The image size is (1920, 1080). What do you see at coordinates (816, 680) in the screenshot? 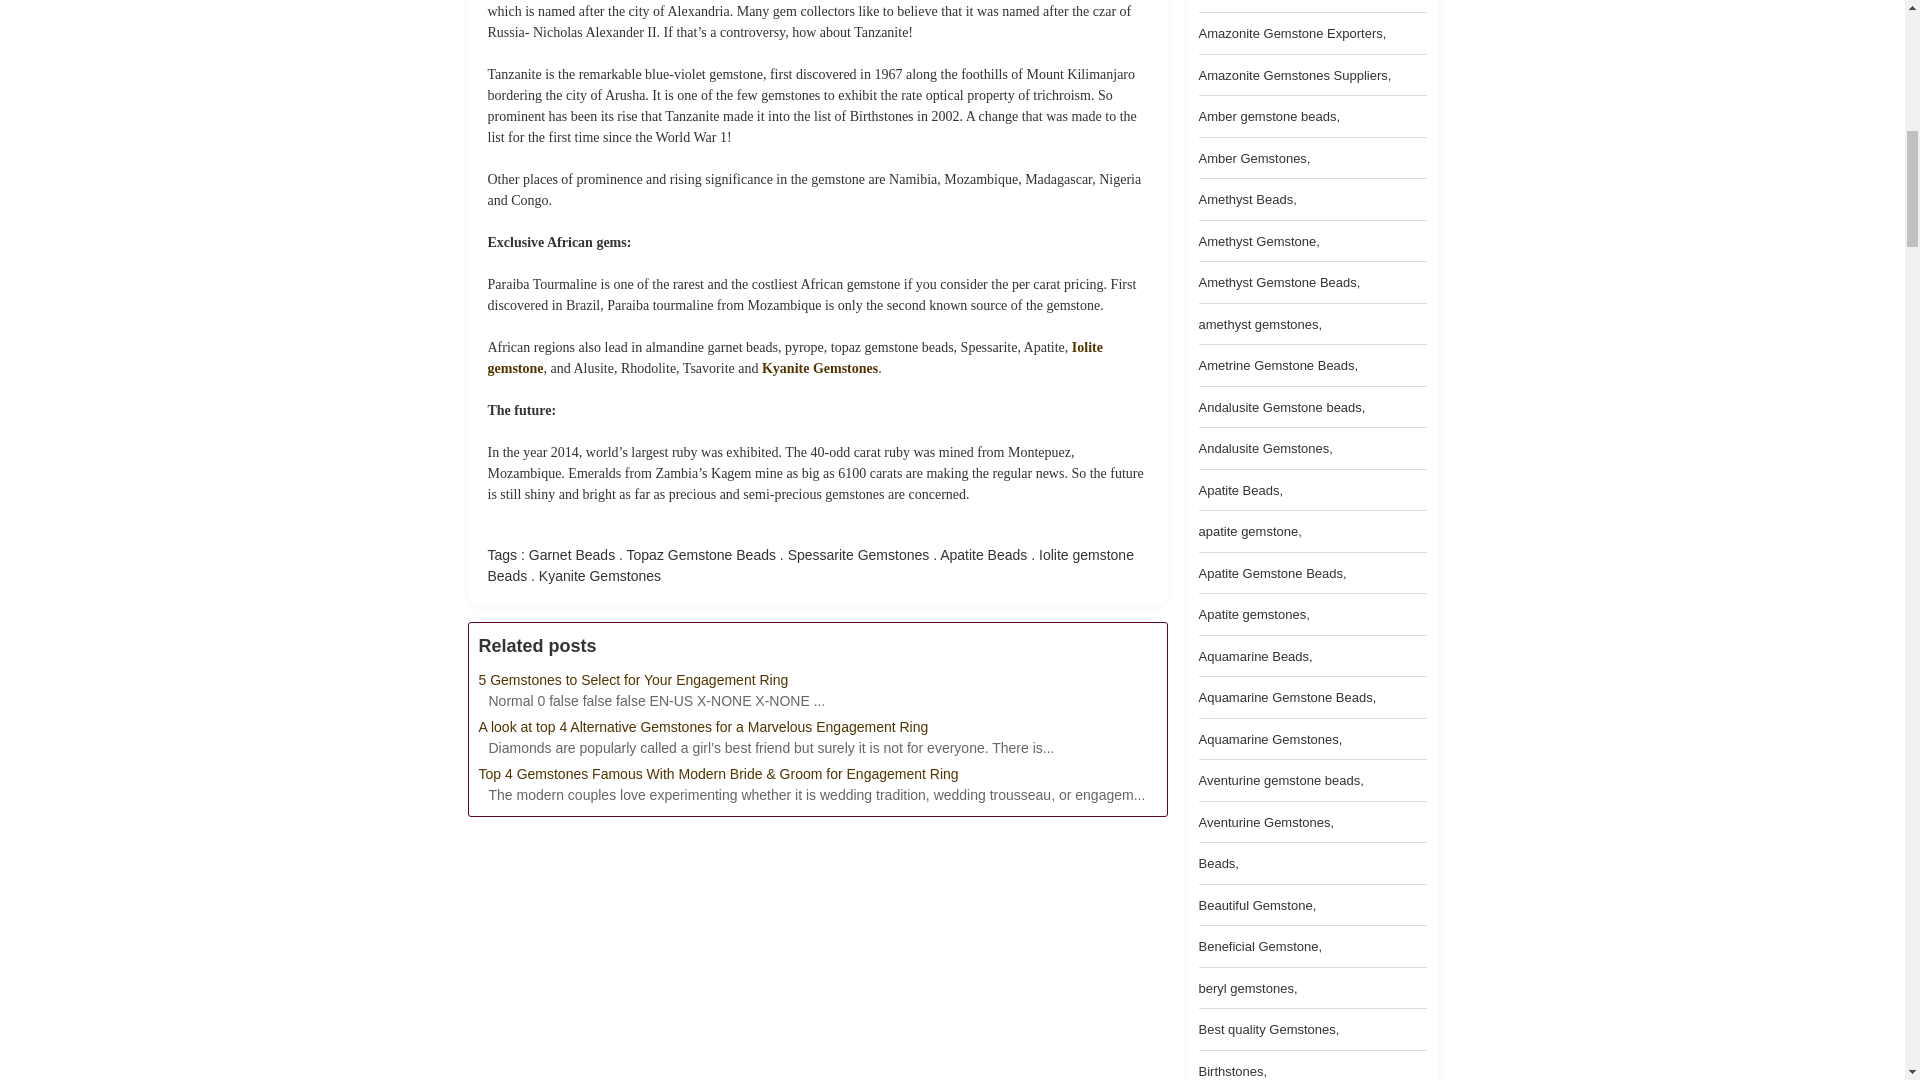
I see `5 Gemstones to Select for Your Engagement Ring` at bounding box center [816, 680].